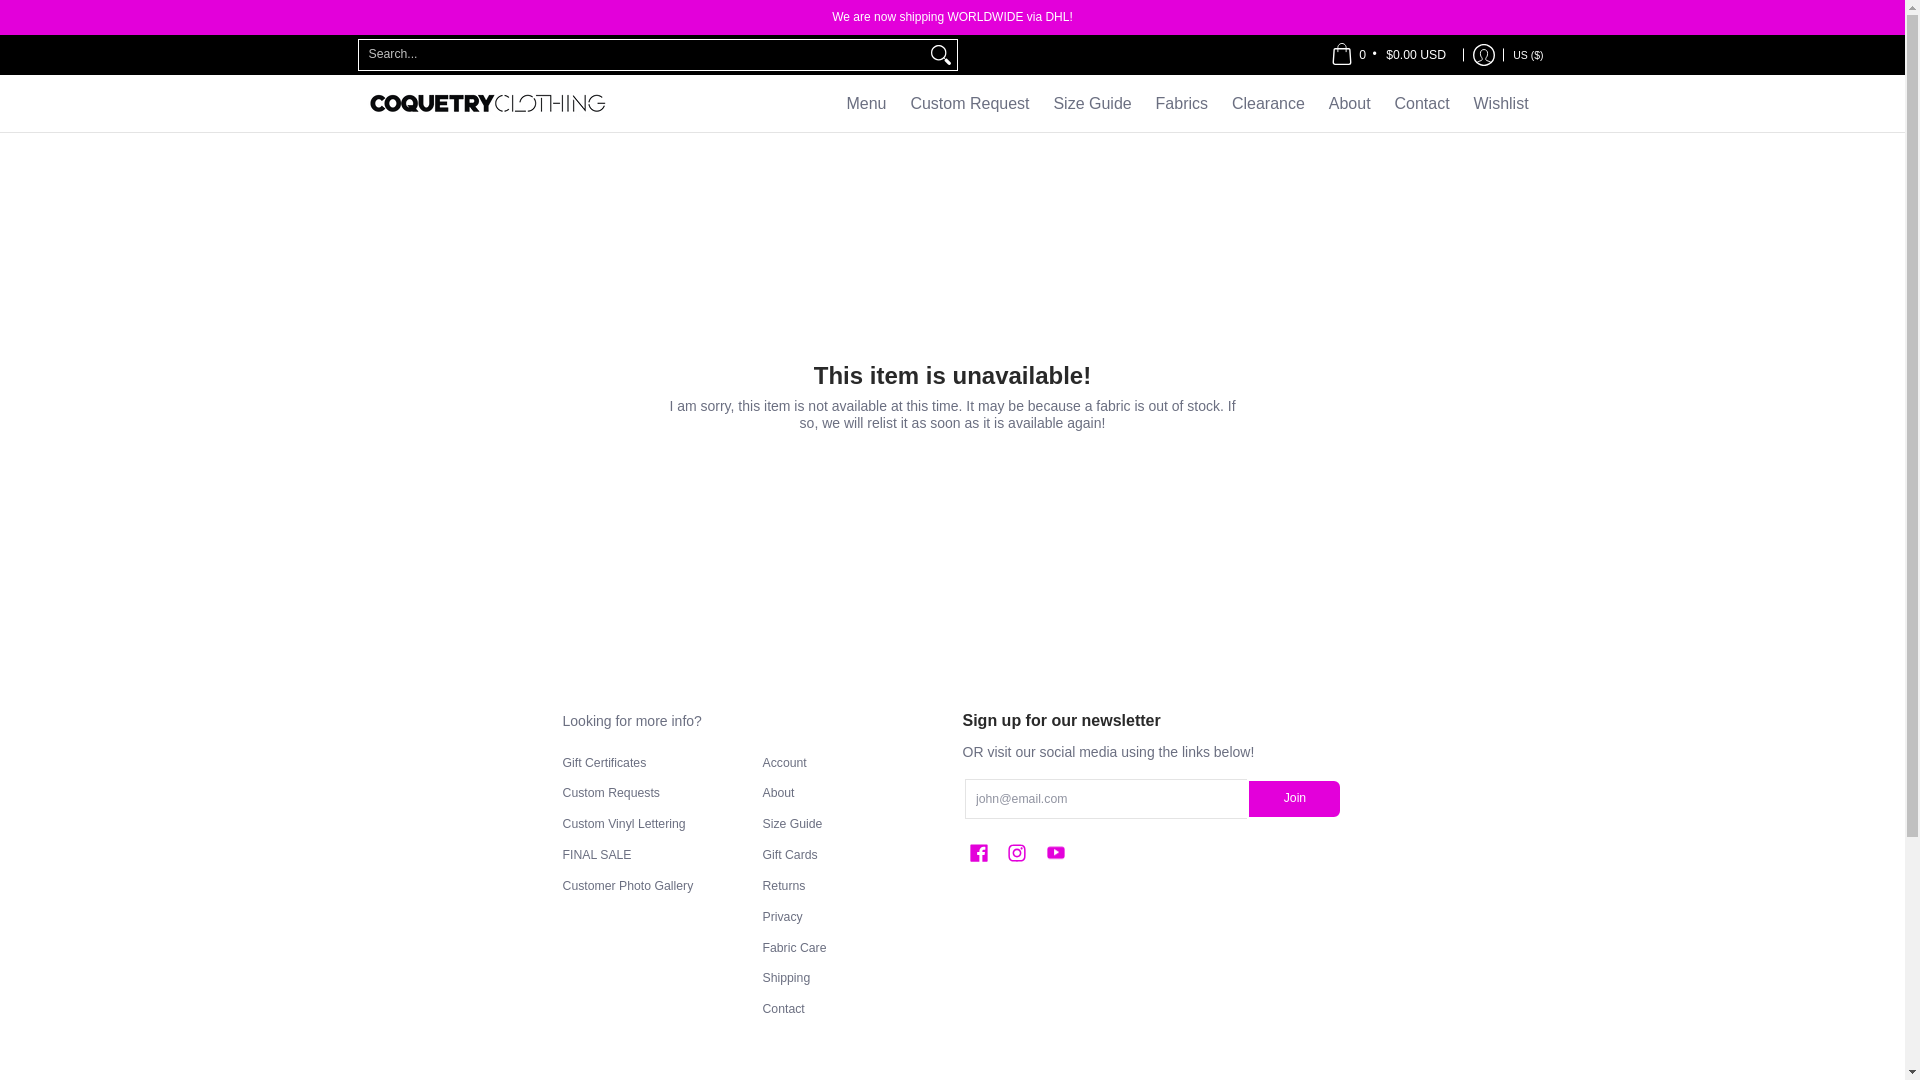 Image resolution: width=1920 pixels, height=1080 pixels. I want to click on Coquetry Clothing, so click(487, 102).